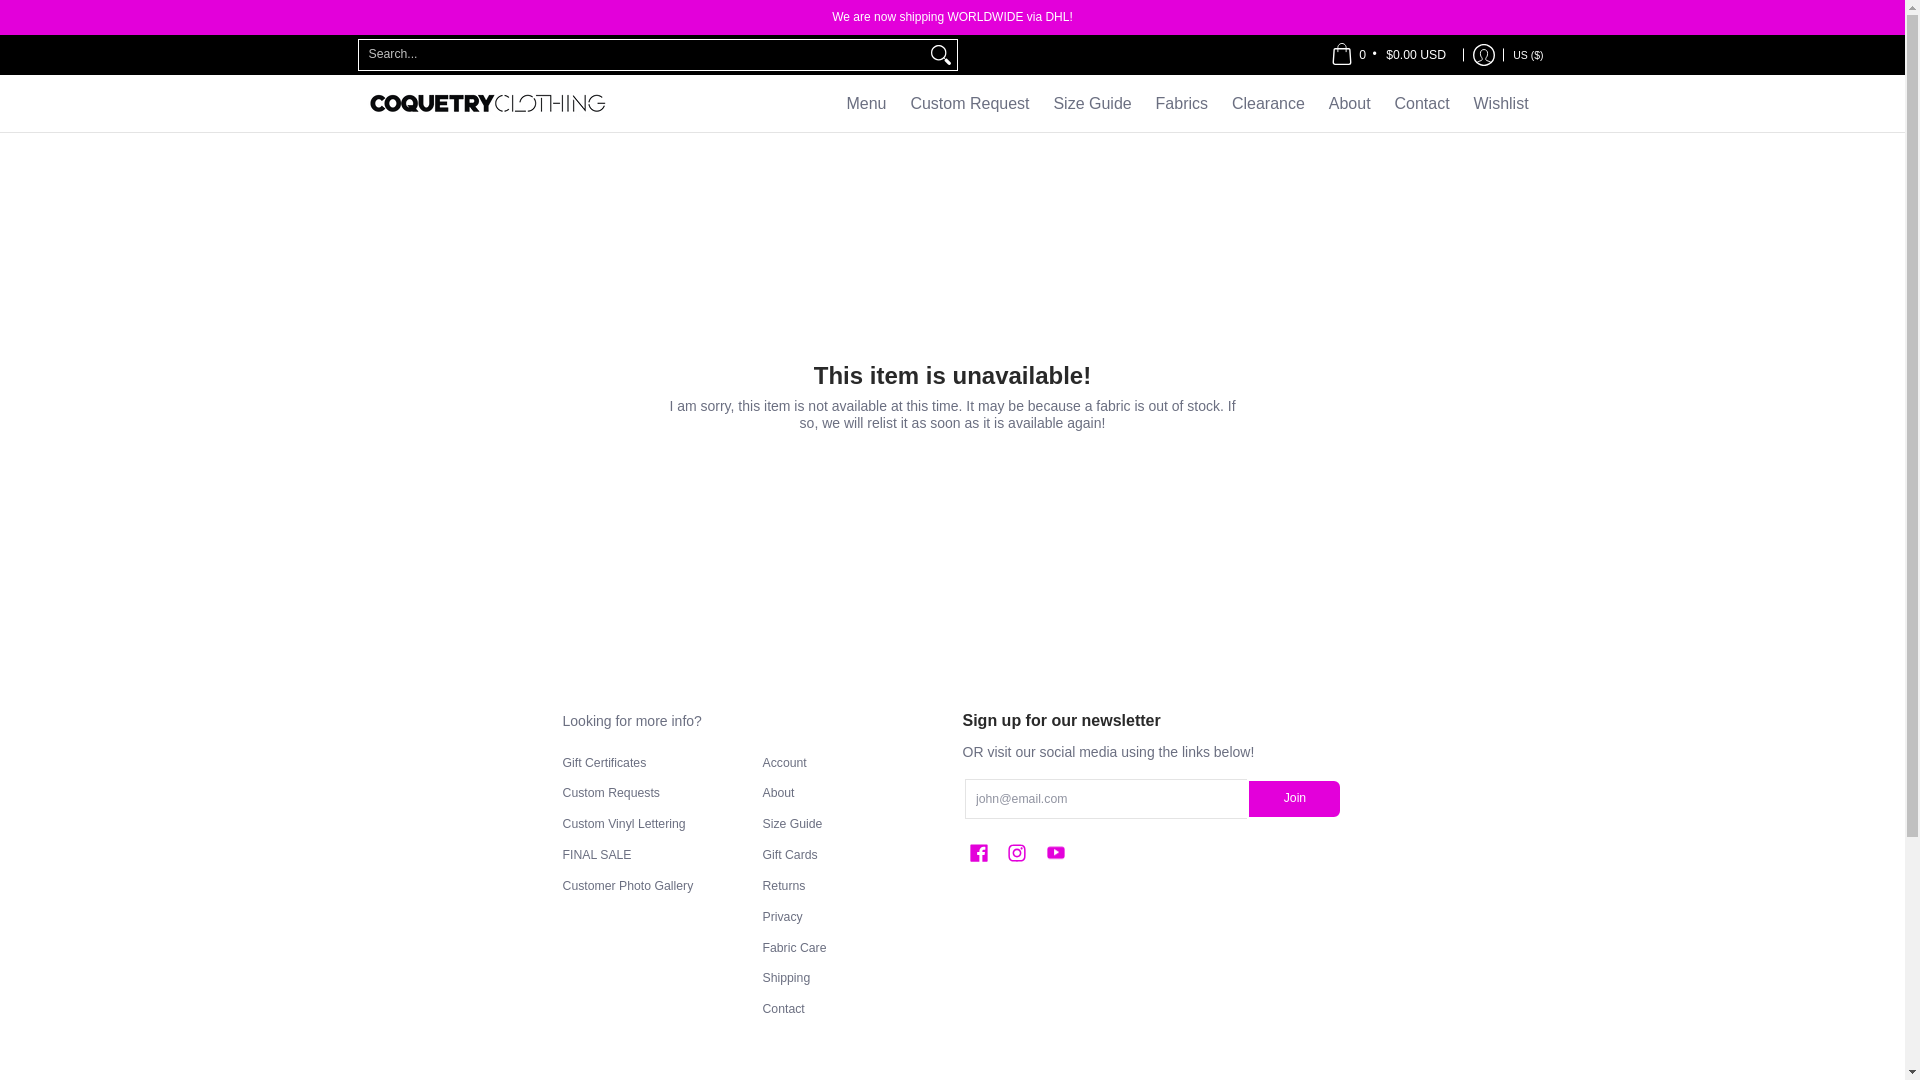 Image resolution: width=1920 pixels, height=1080 pixels. I want to click on Coquetry Clothing, so click(487, 102).